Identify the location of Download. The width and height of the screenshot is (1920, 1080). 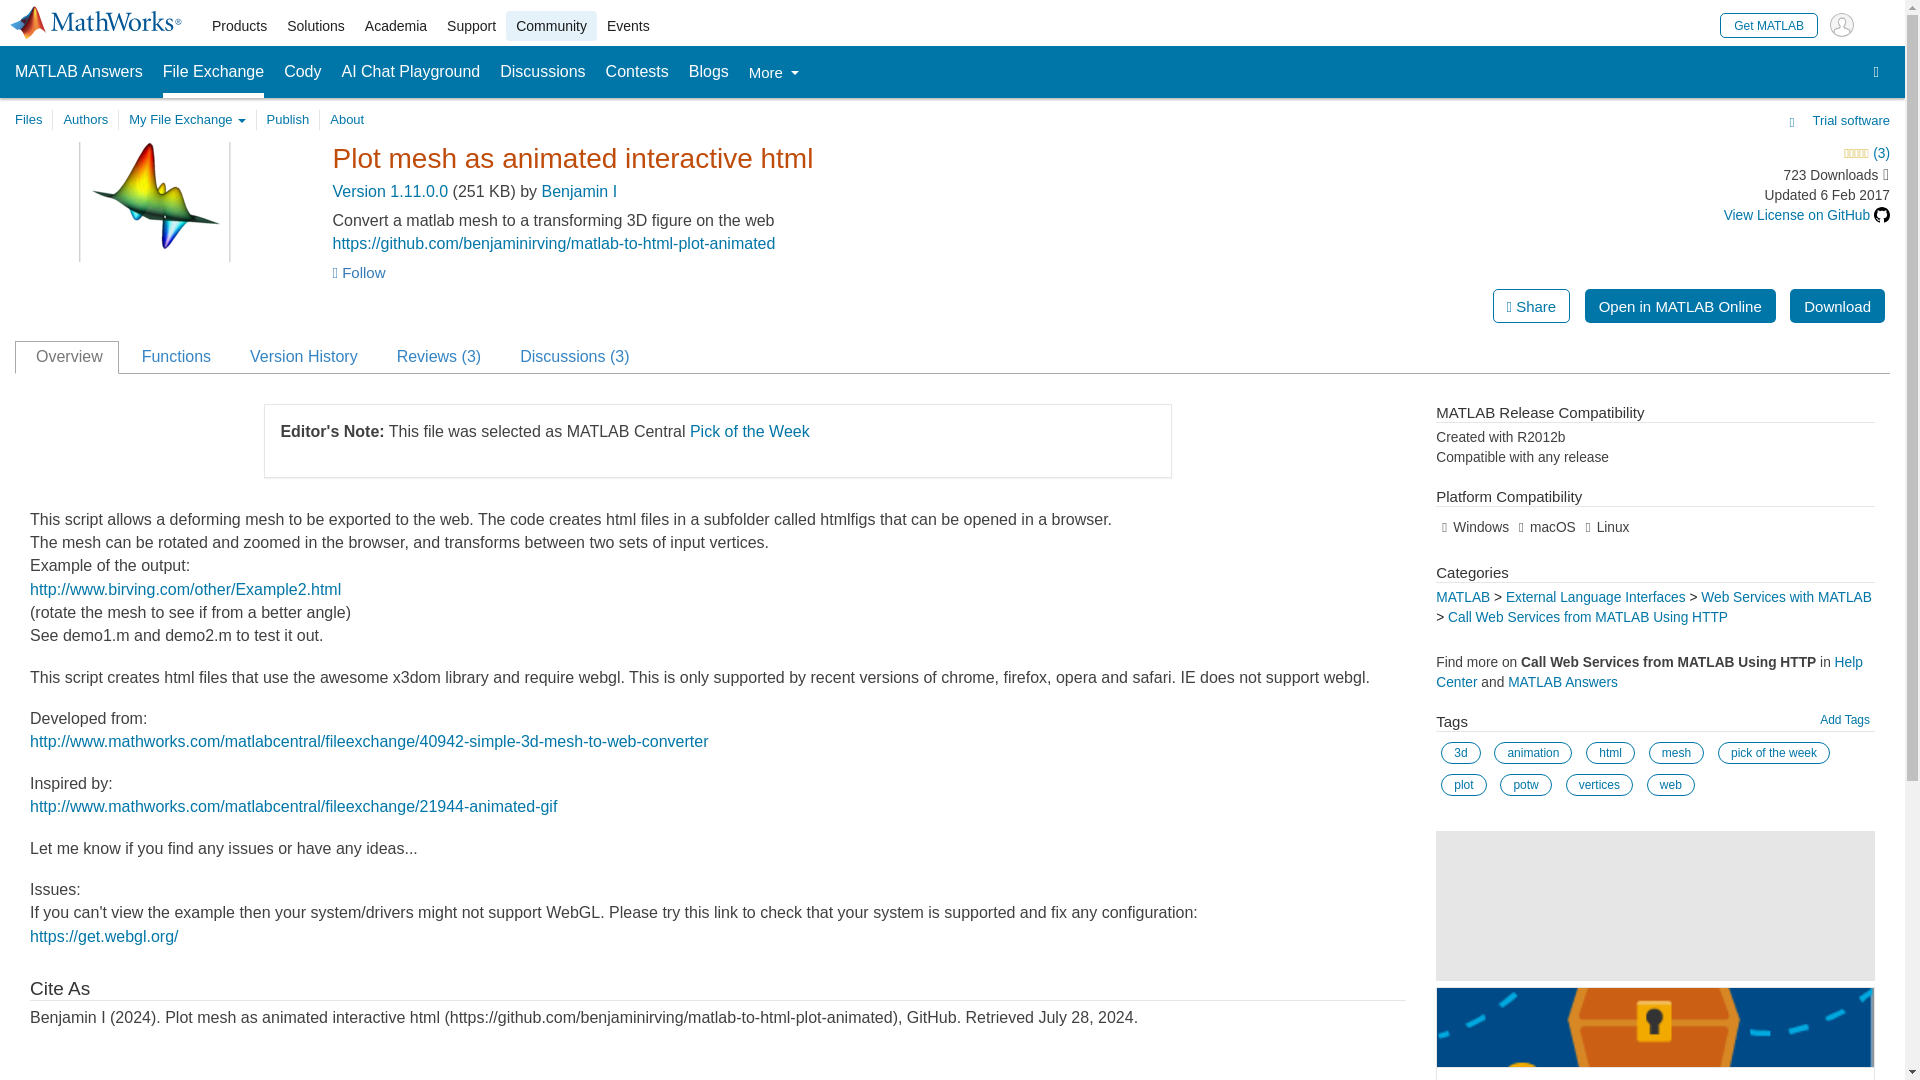
(1837, 306).